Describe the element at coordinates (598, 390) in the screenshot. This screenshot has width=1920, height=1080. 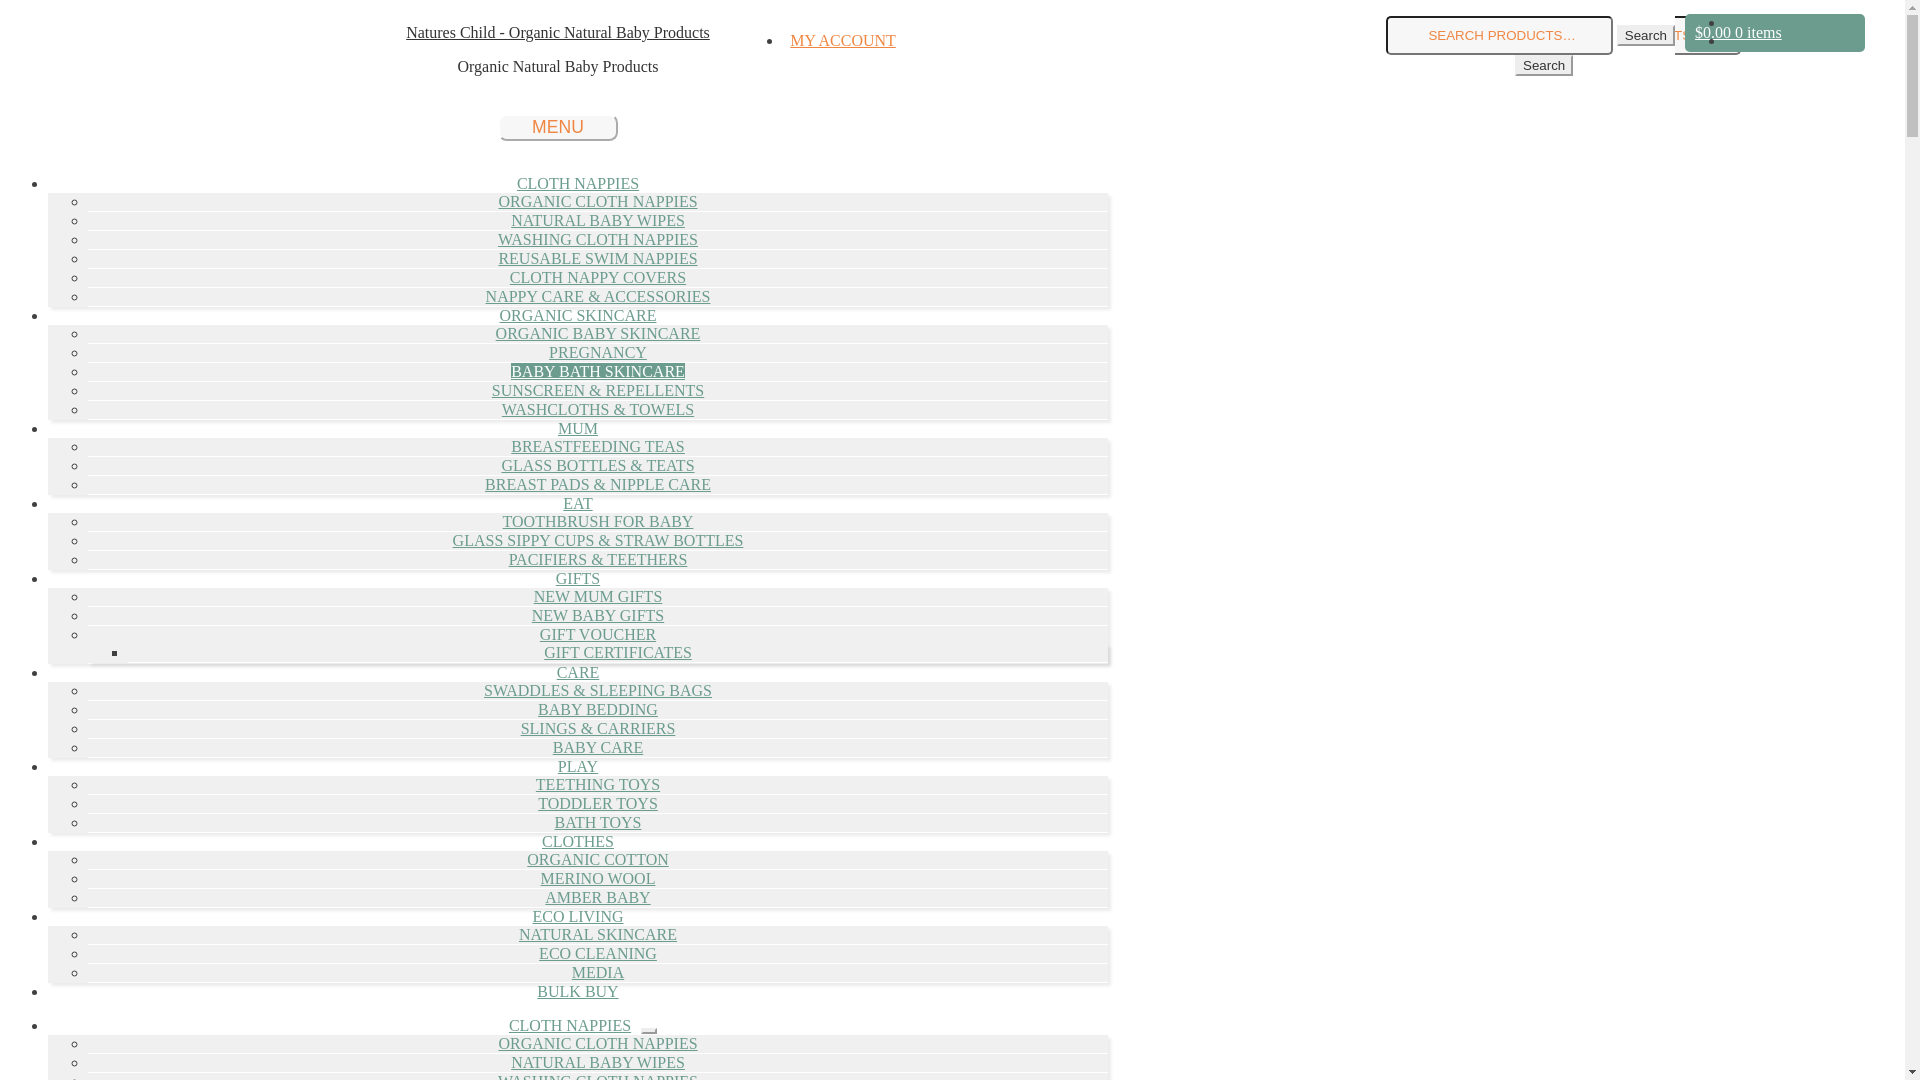
I see `SUNSCREEN & REPELLENTS` at that location.